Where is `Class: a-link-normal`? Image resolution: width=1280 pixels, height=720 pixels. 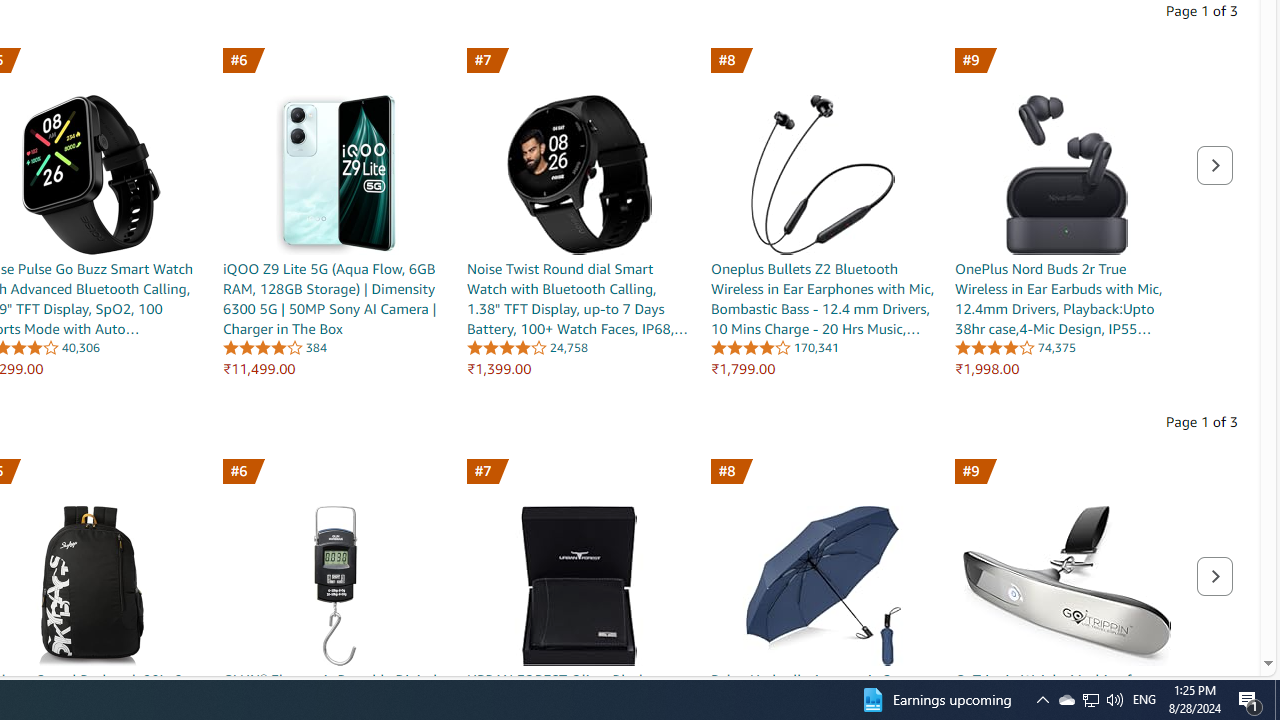 Class: a-link-normal is located at coordinates (580, 690).